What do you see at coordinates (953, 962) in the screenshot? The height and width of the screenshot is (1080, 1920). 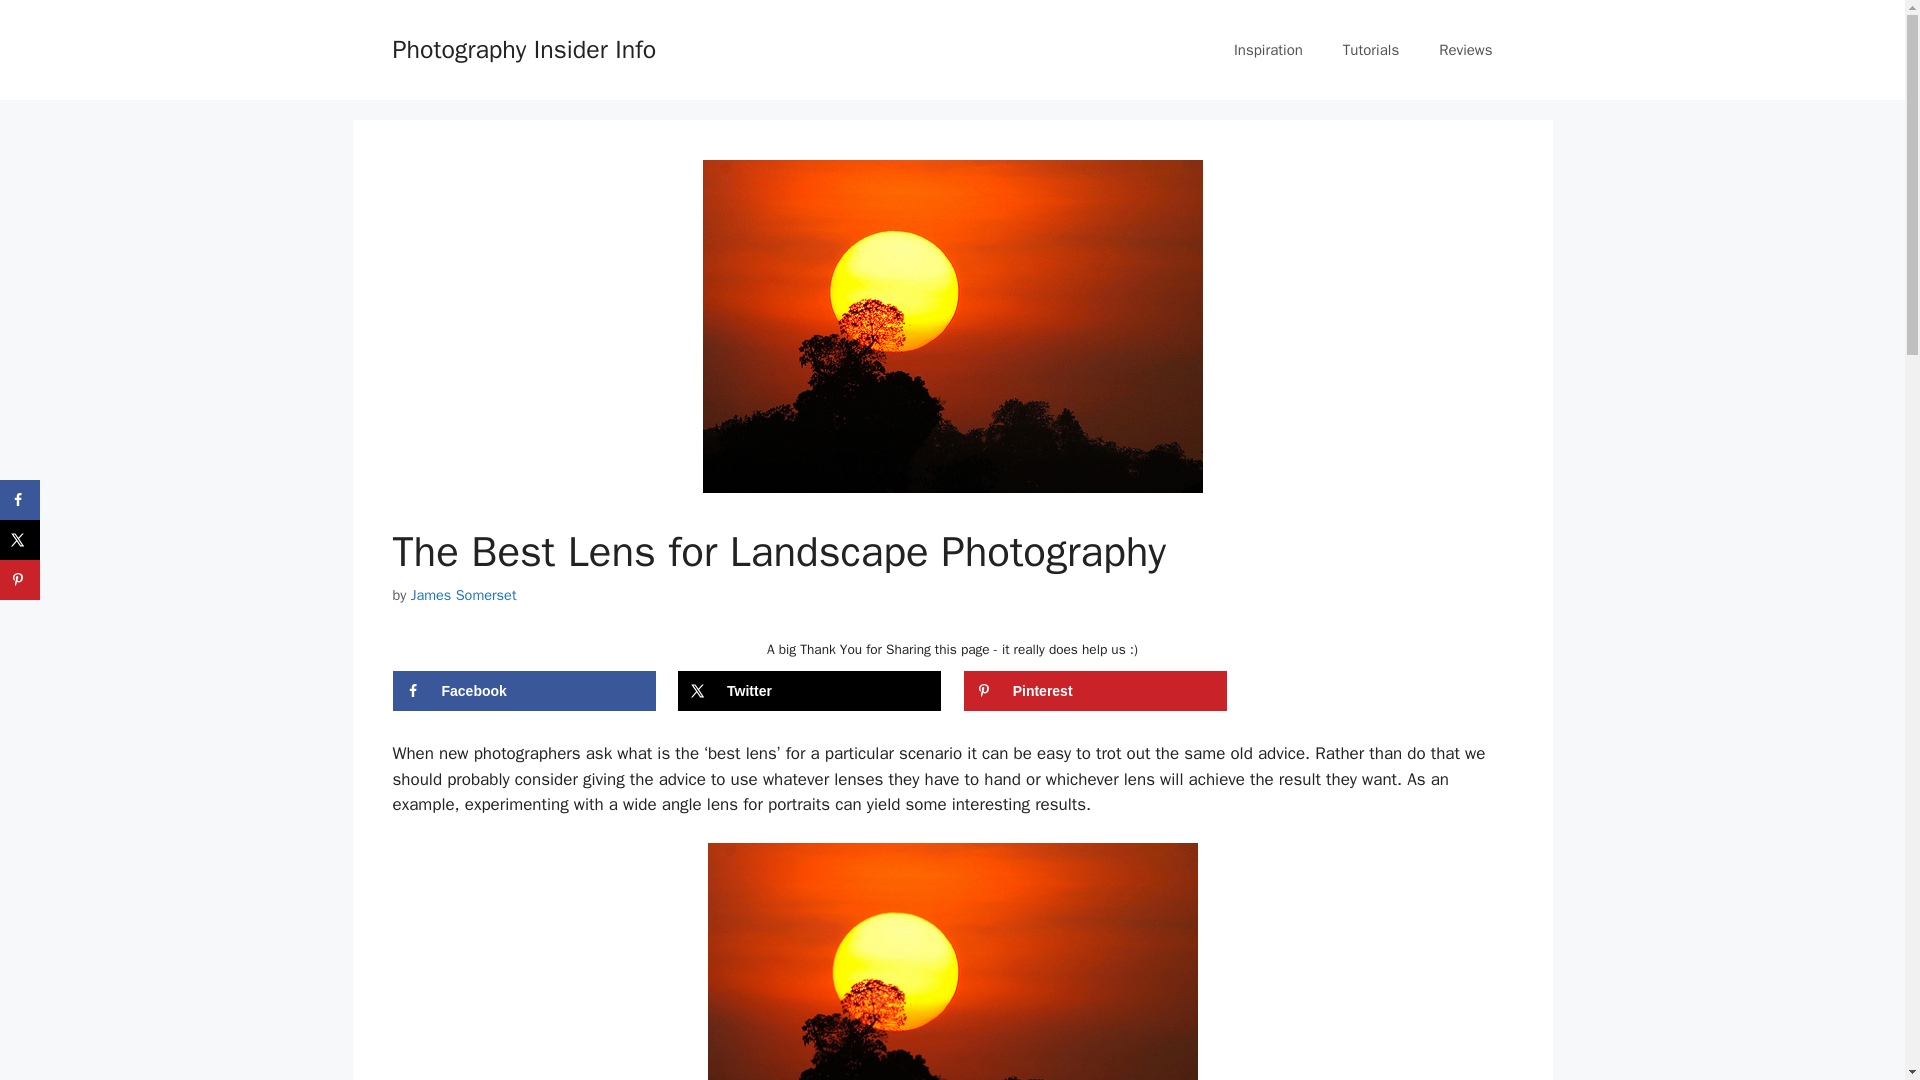 I see `The Best Lens for Landscape Photography` at bounding box center [953, 962].